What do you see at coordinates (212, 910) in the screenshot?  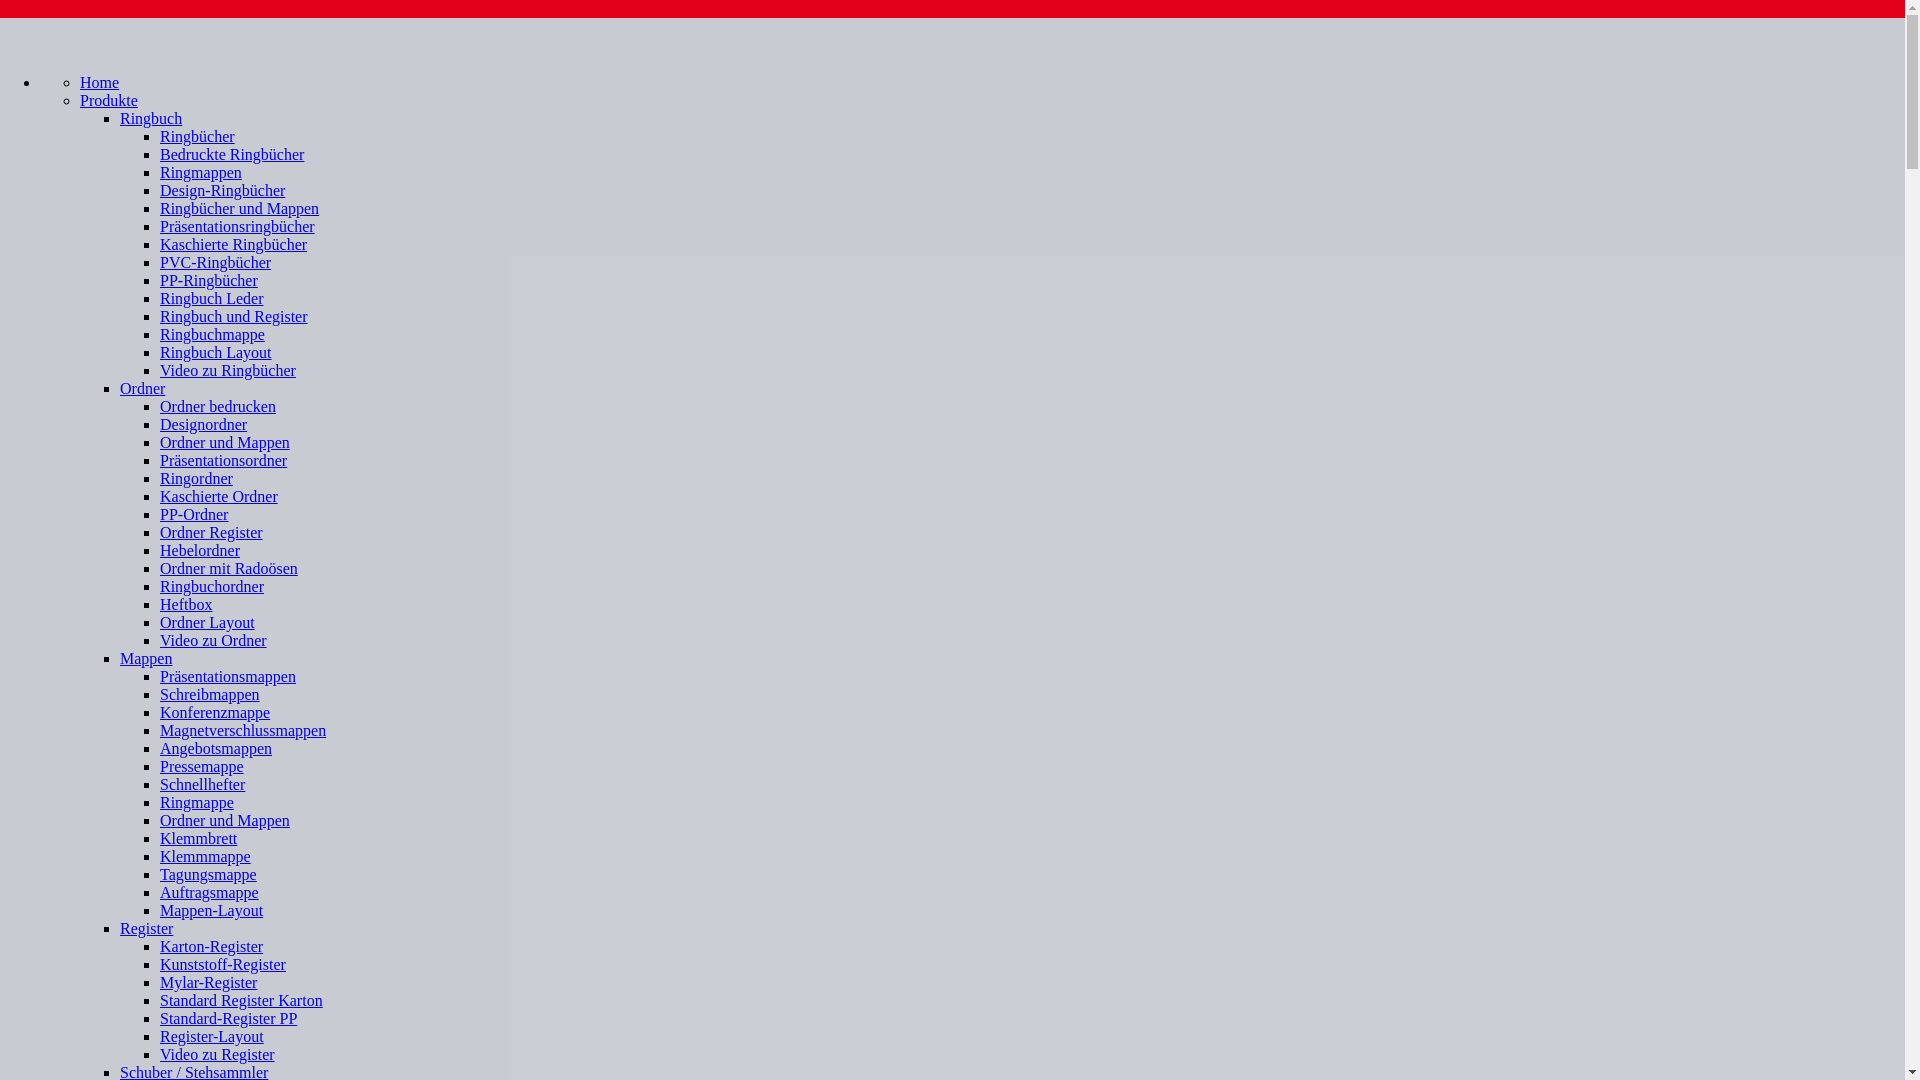 I see `Mappen-Layout` at bounding box center [212, 910].